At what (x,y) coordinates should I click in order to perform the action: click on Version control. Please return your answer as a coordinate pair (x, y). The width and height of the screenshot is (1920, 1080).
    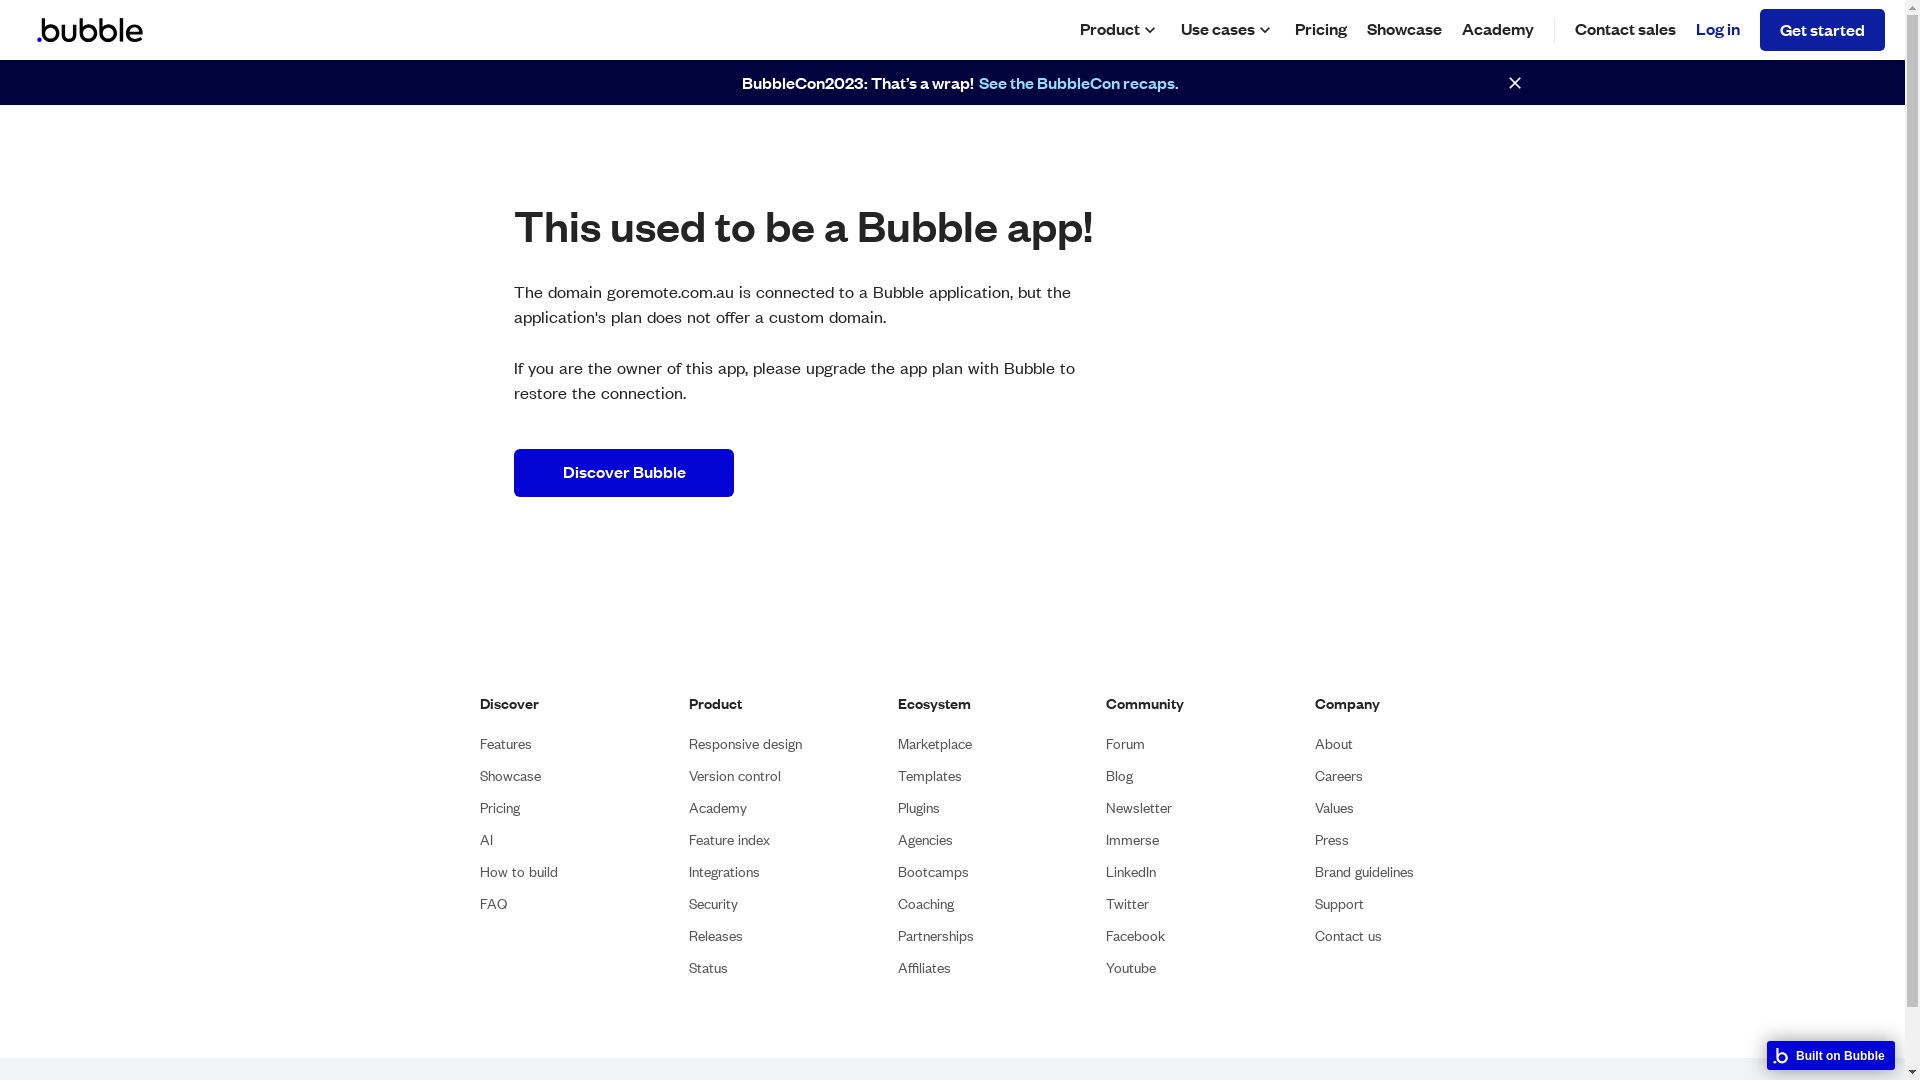
    Looking at the image, I should click on (735, 776).